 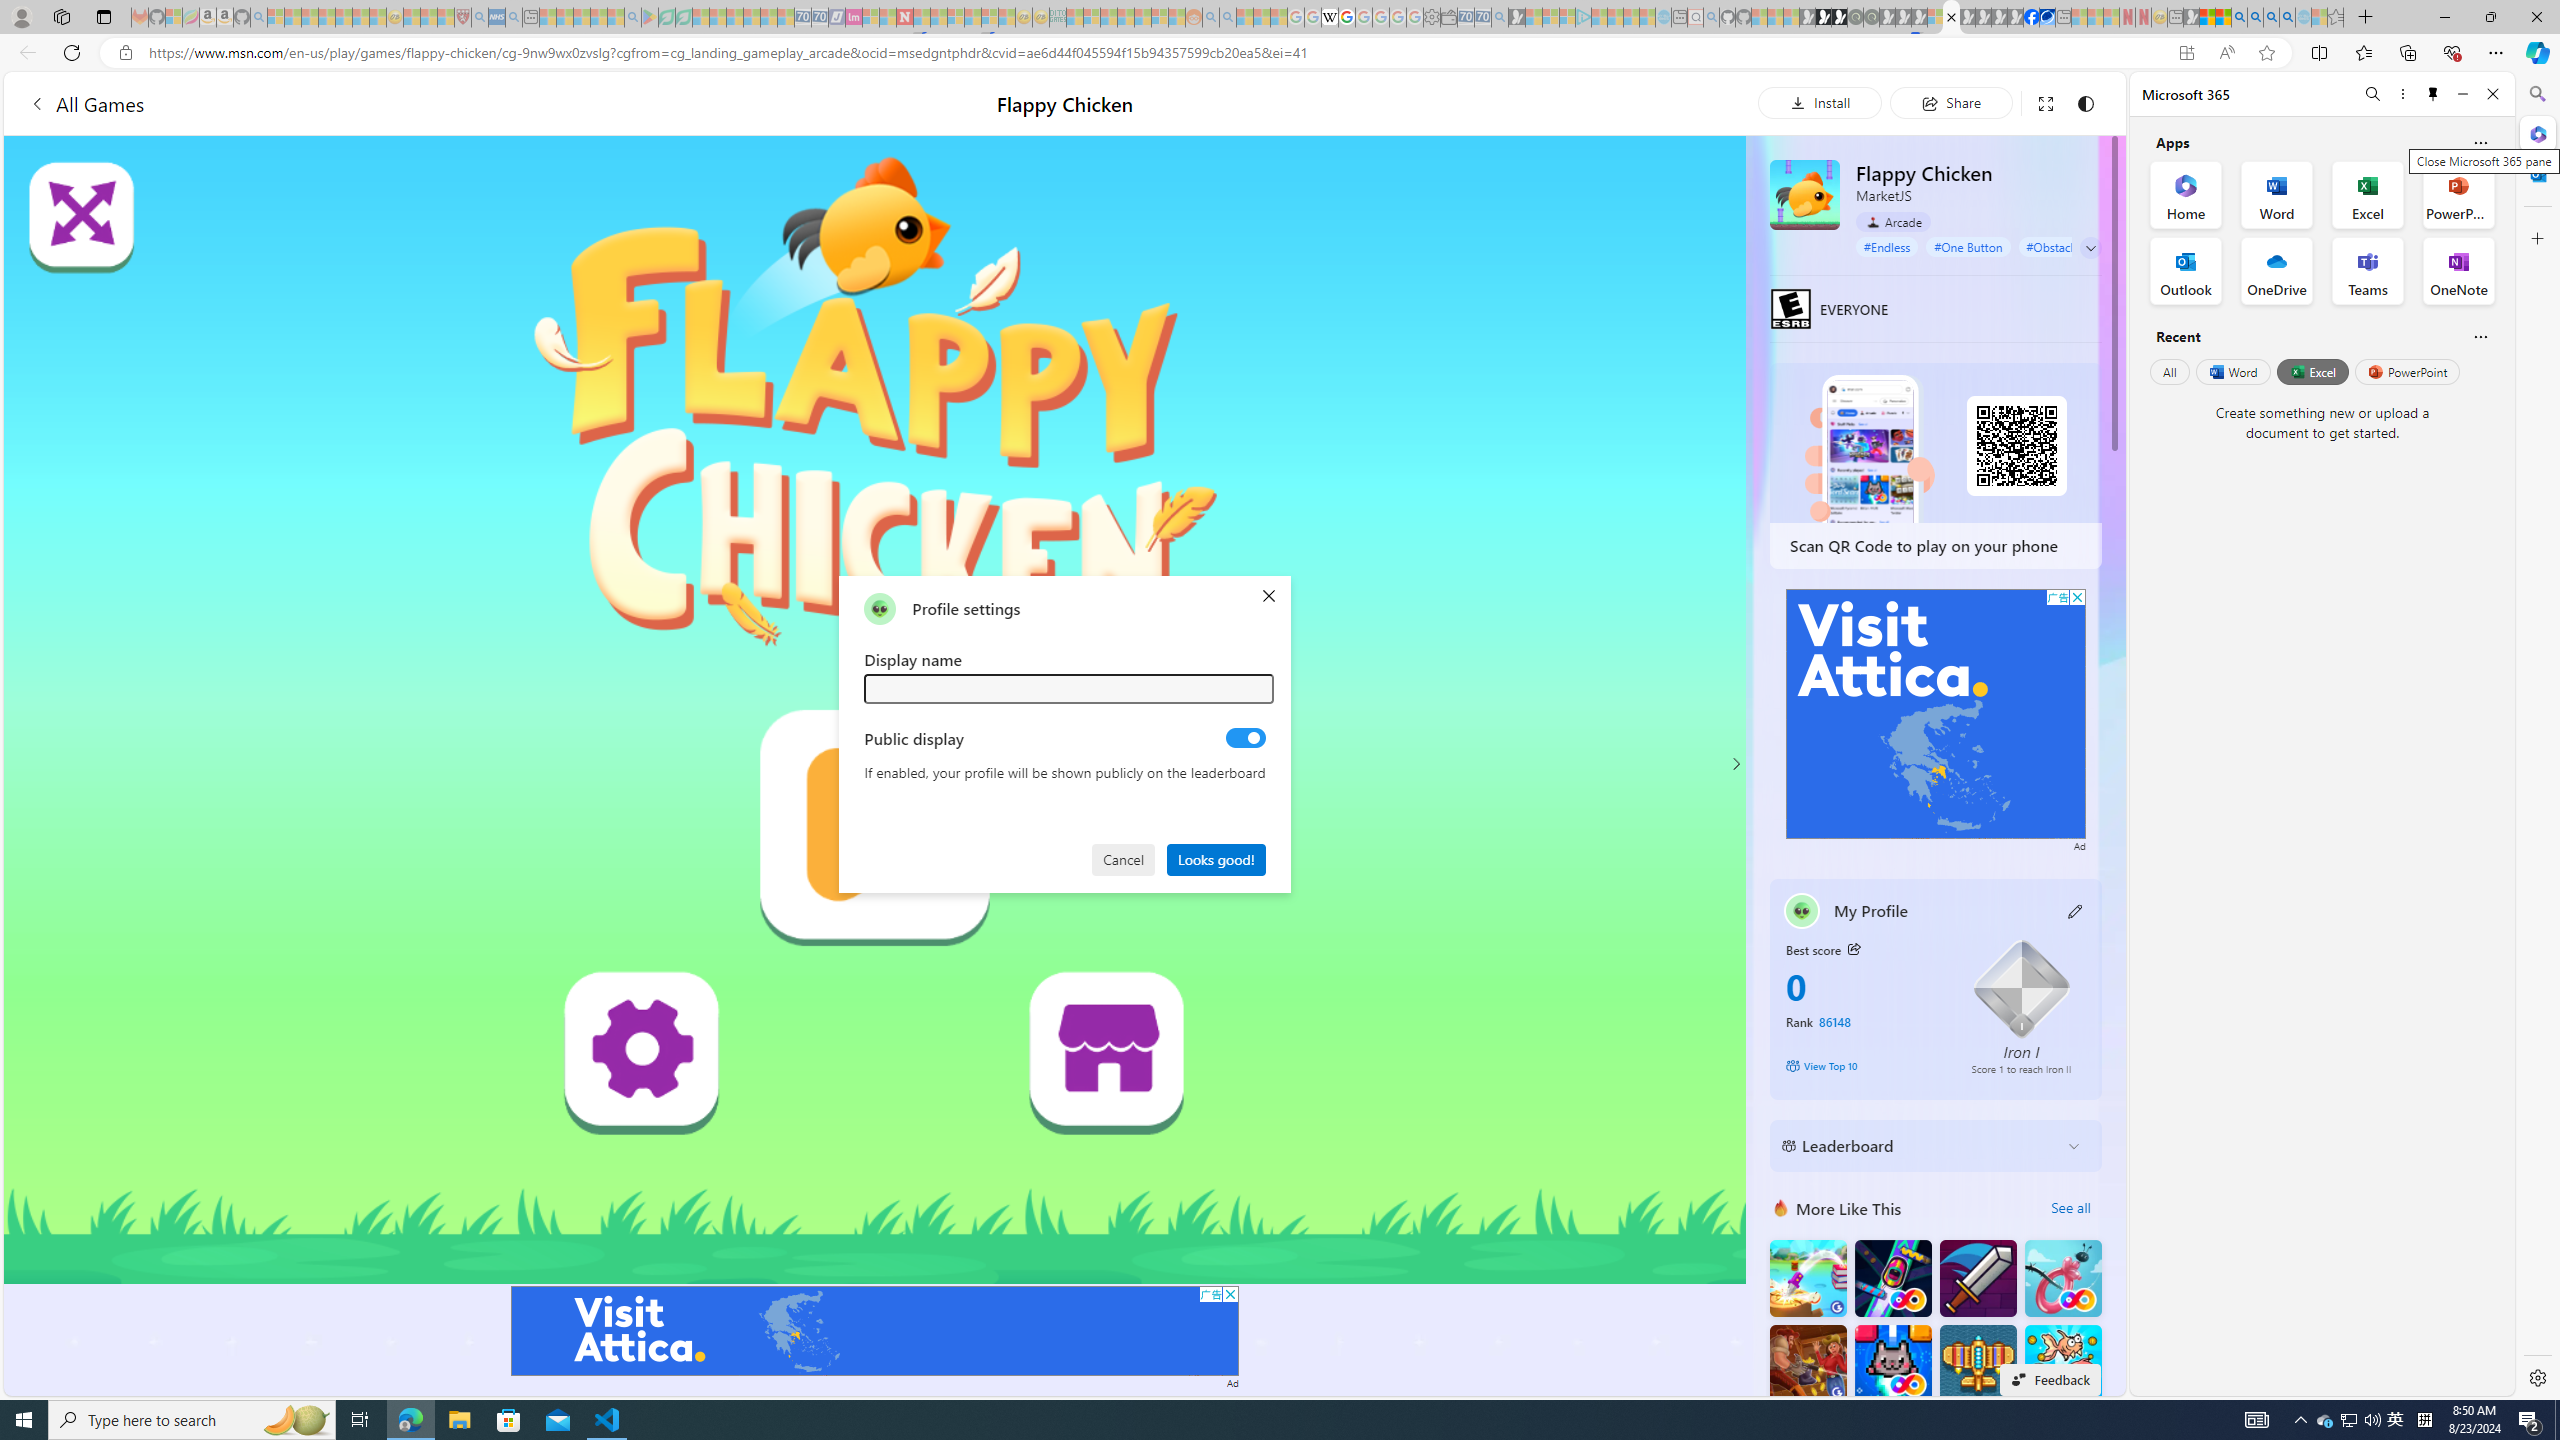 I want to click on Teams Office App, so click(x=2368, y=271).